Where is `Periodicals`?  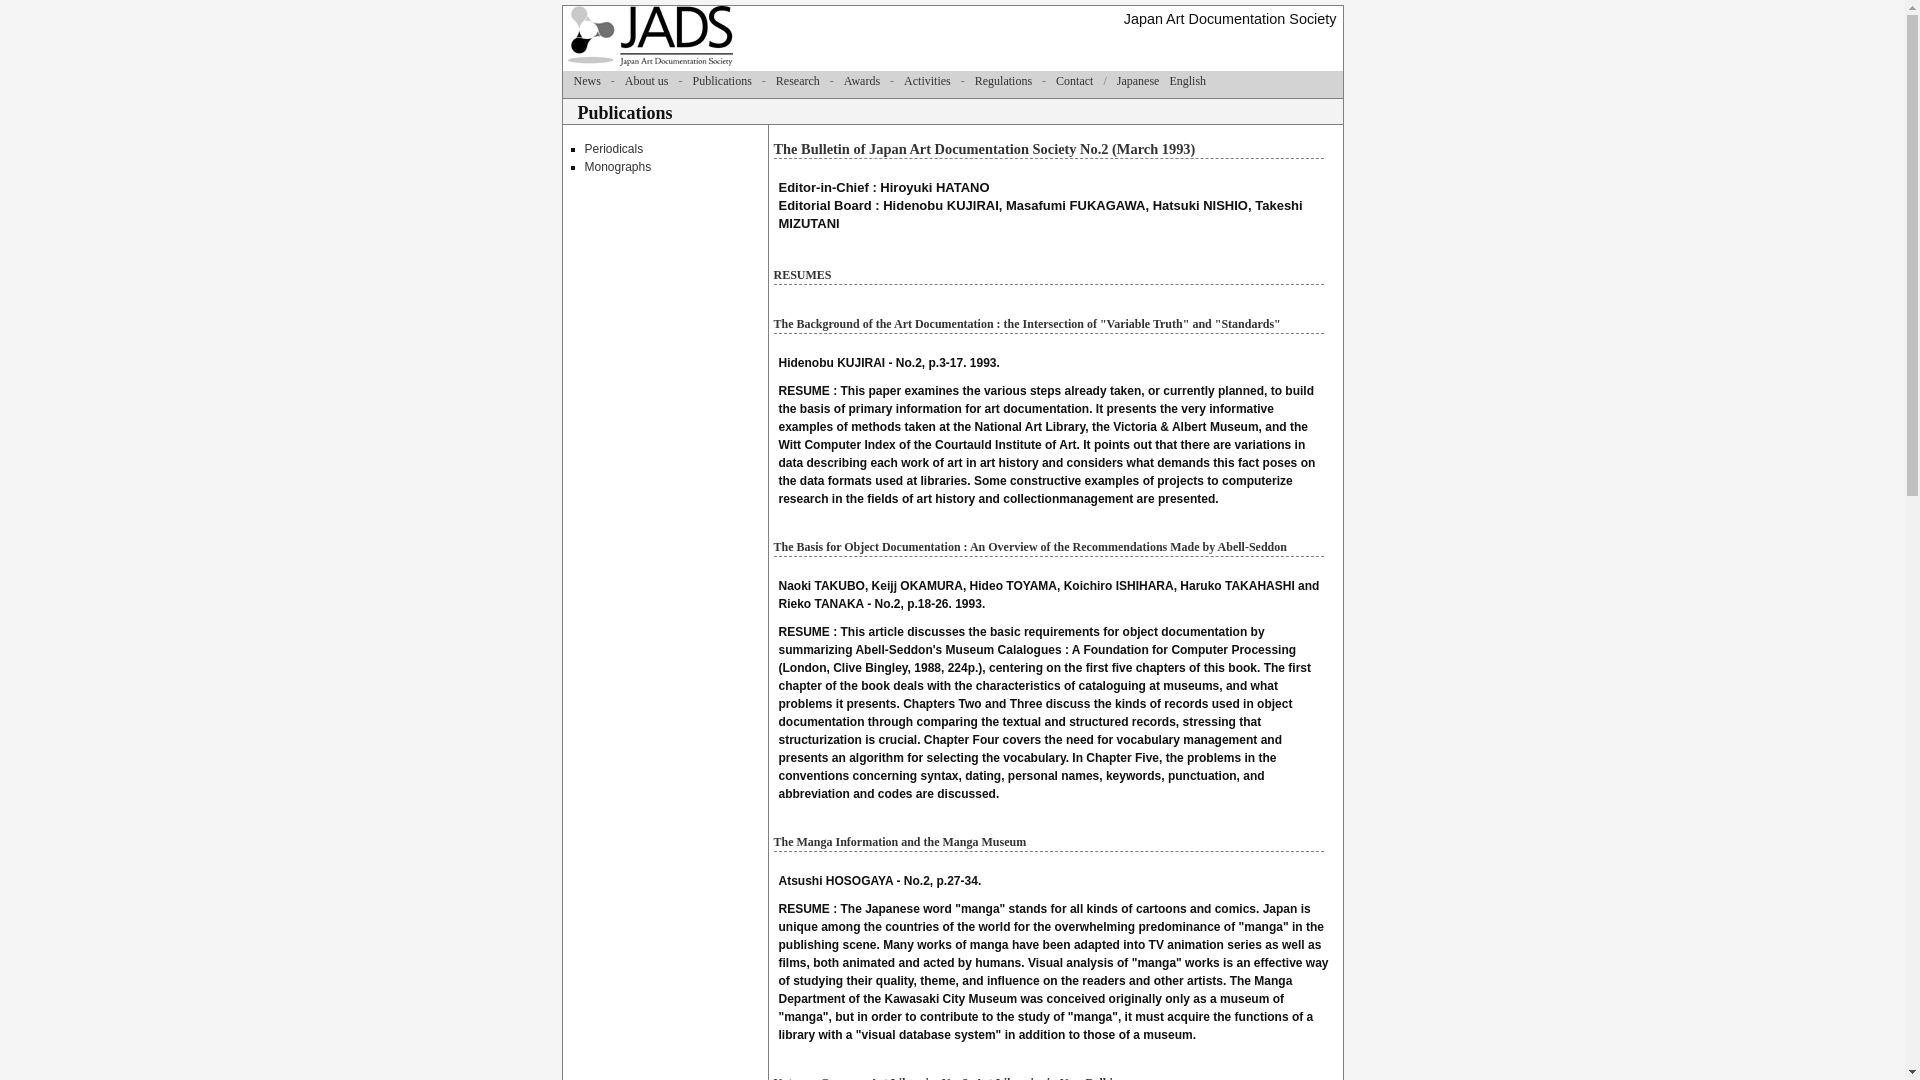 Periodicals is located at coordinates (613, 148).